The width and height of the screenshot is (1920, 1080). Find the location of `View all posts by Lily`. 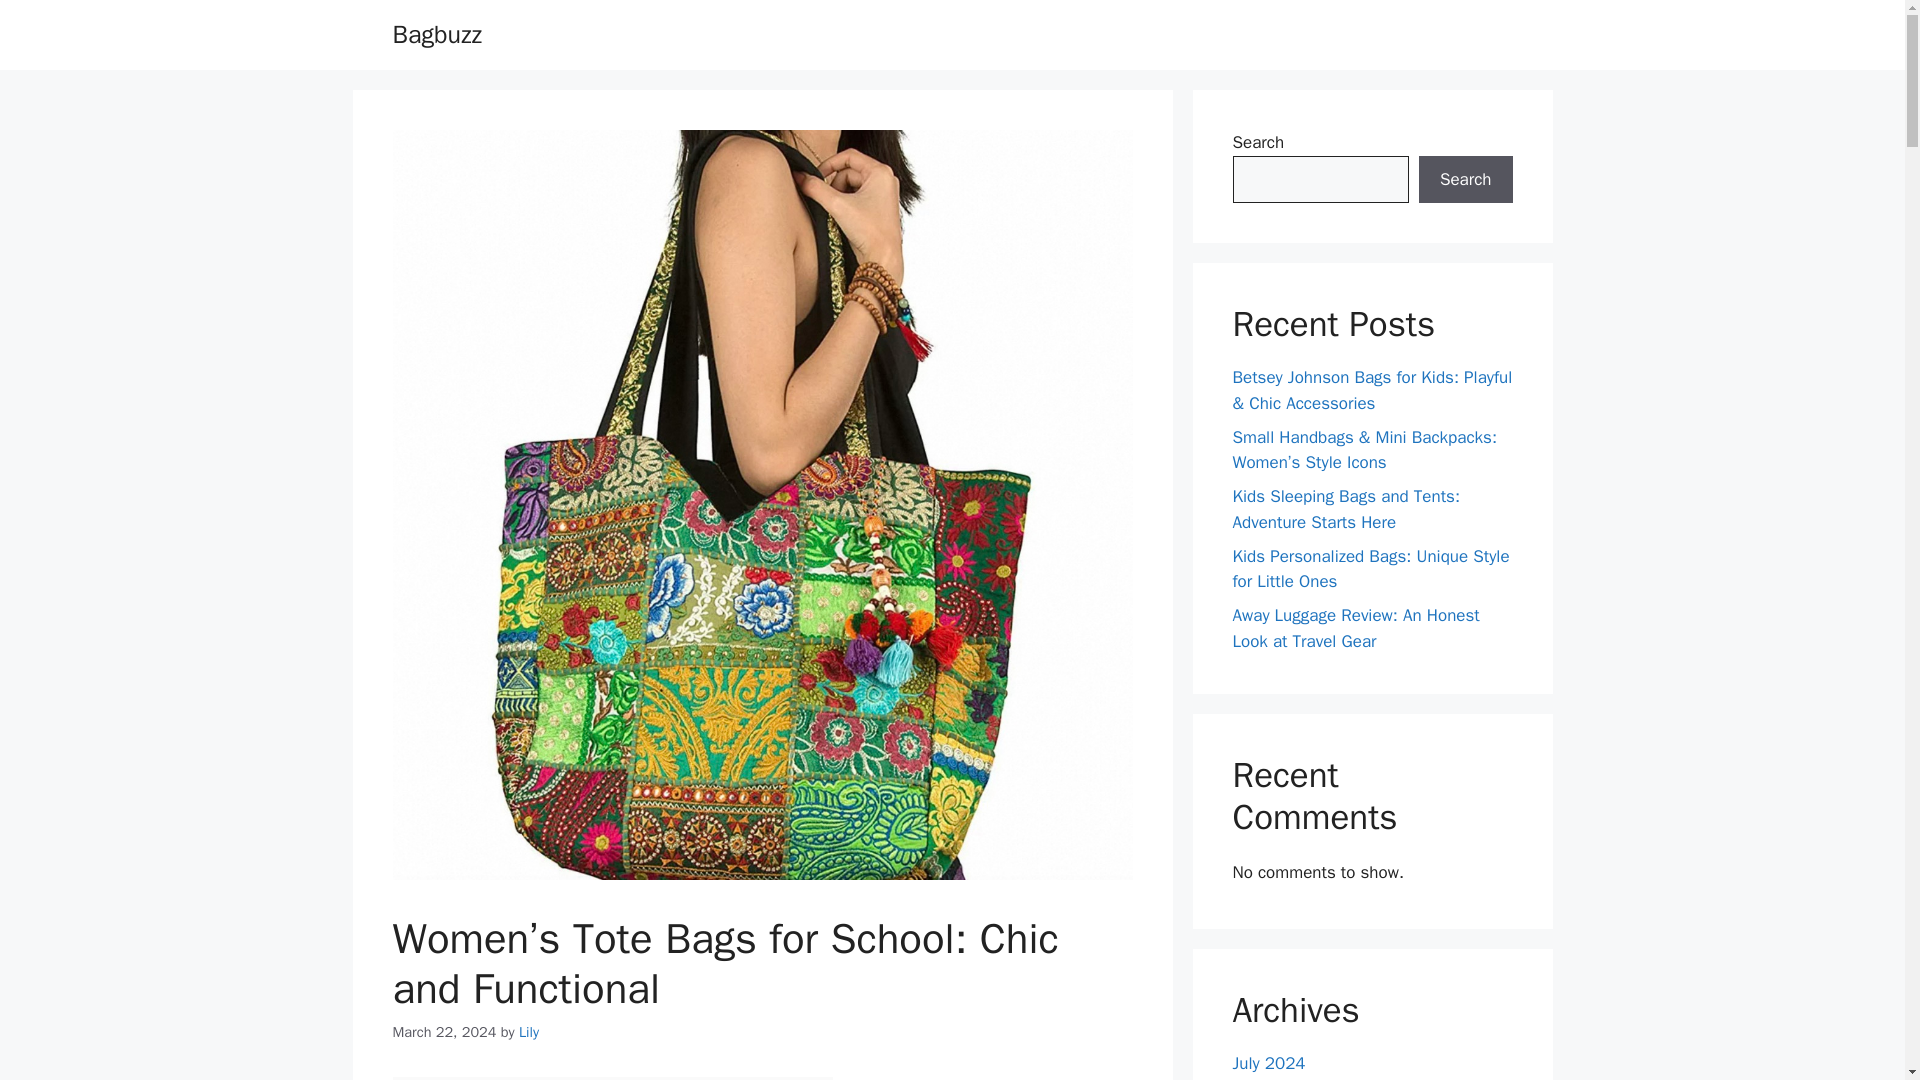

View all posts by Lily is located at coordinates (528, 1032).